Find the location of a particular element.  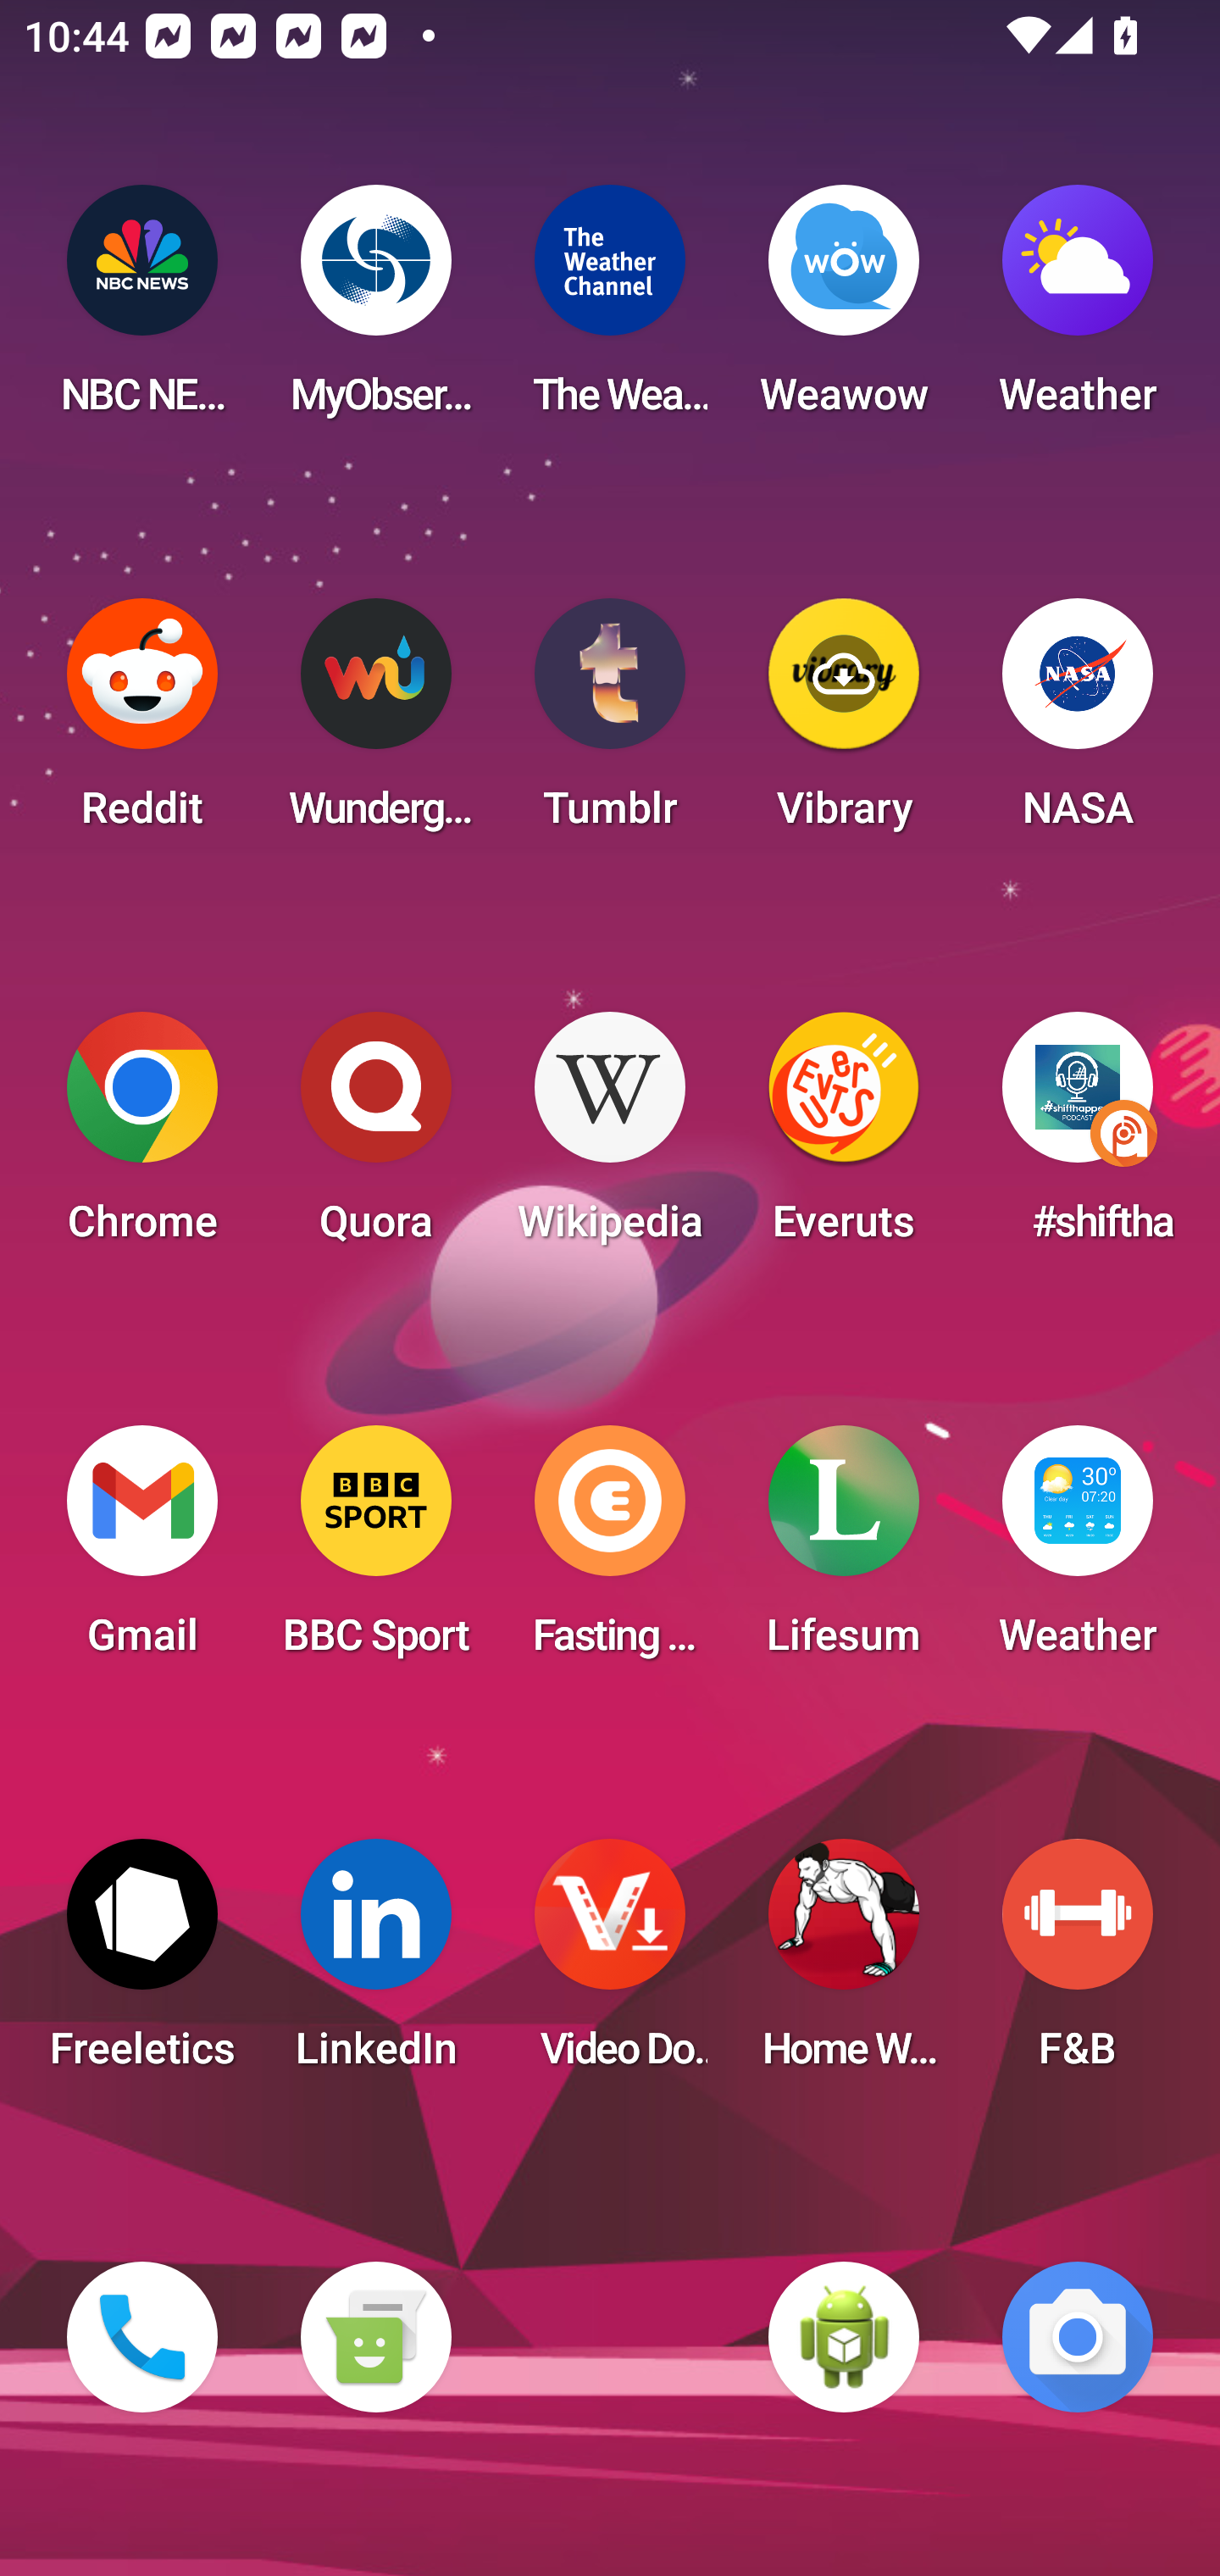

Quora is located at coordinates (375, 1137).